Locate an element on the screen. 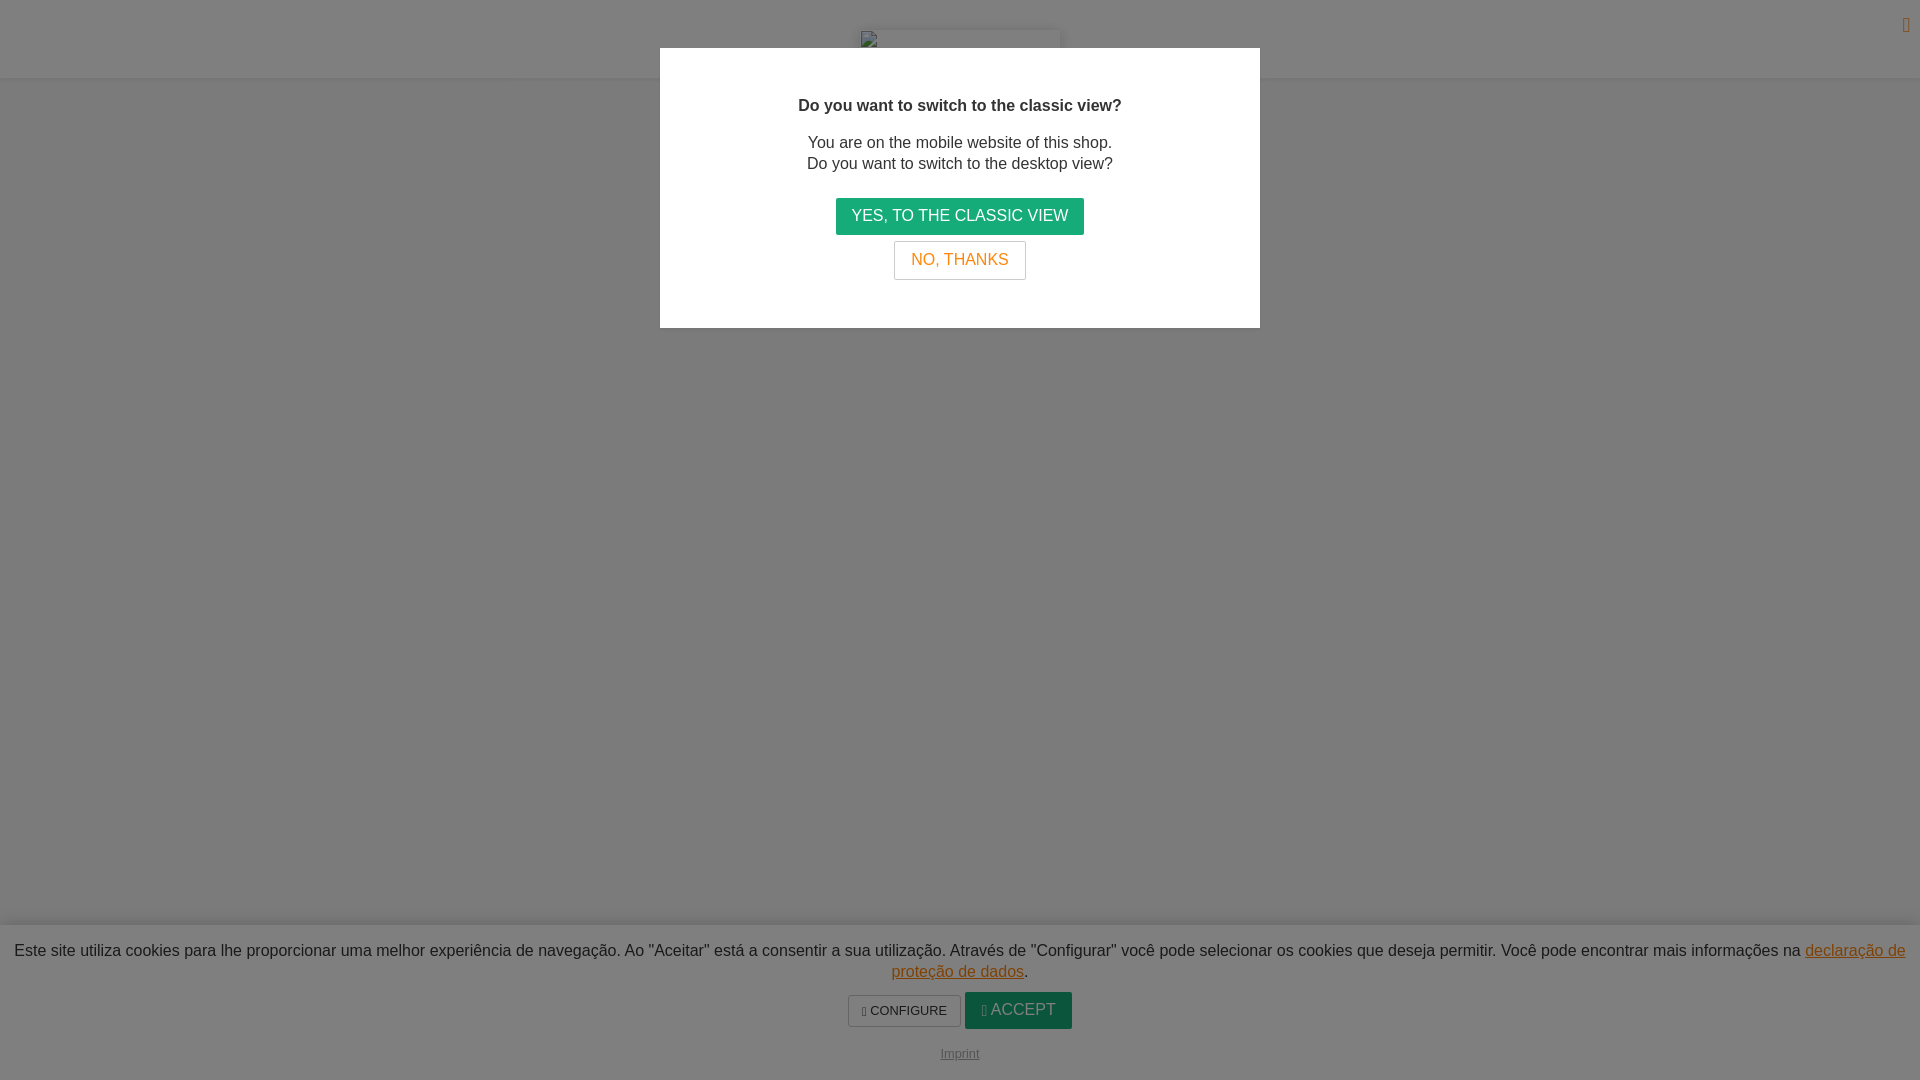 The width and height of the screenshot is (1920, 1080). YES, TO THE CLASSIC VIEW is located at coordinates (960, 216).